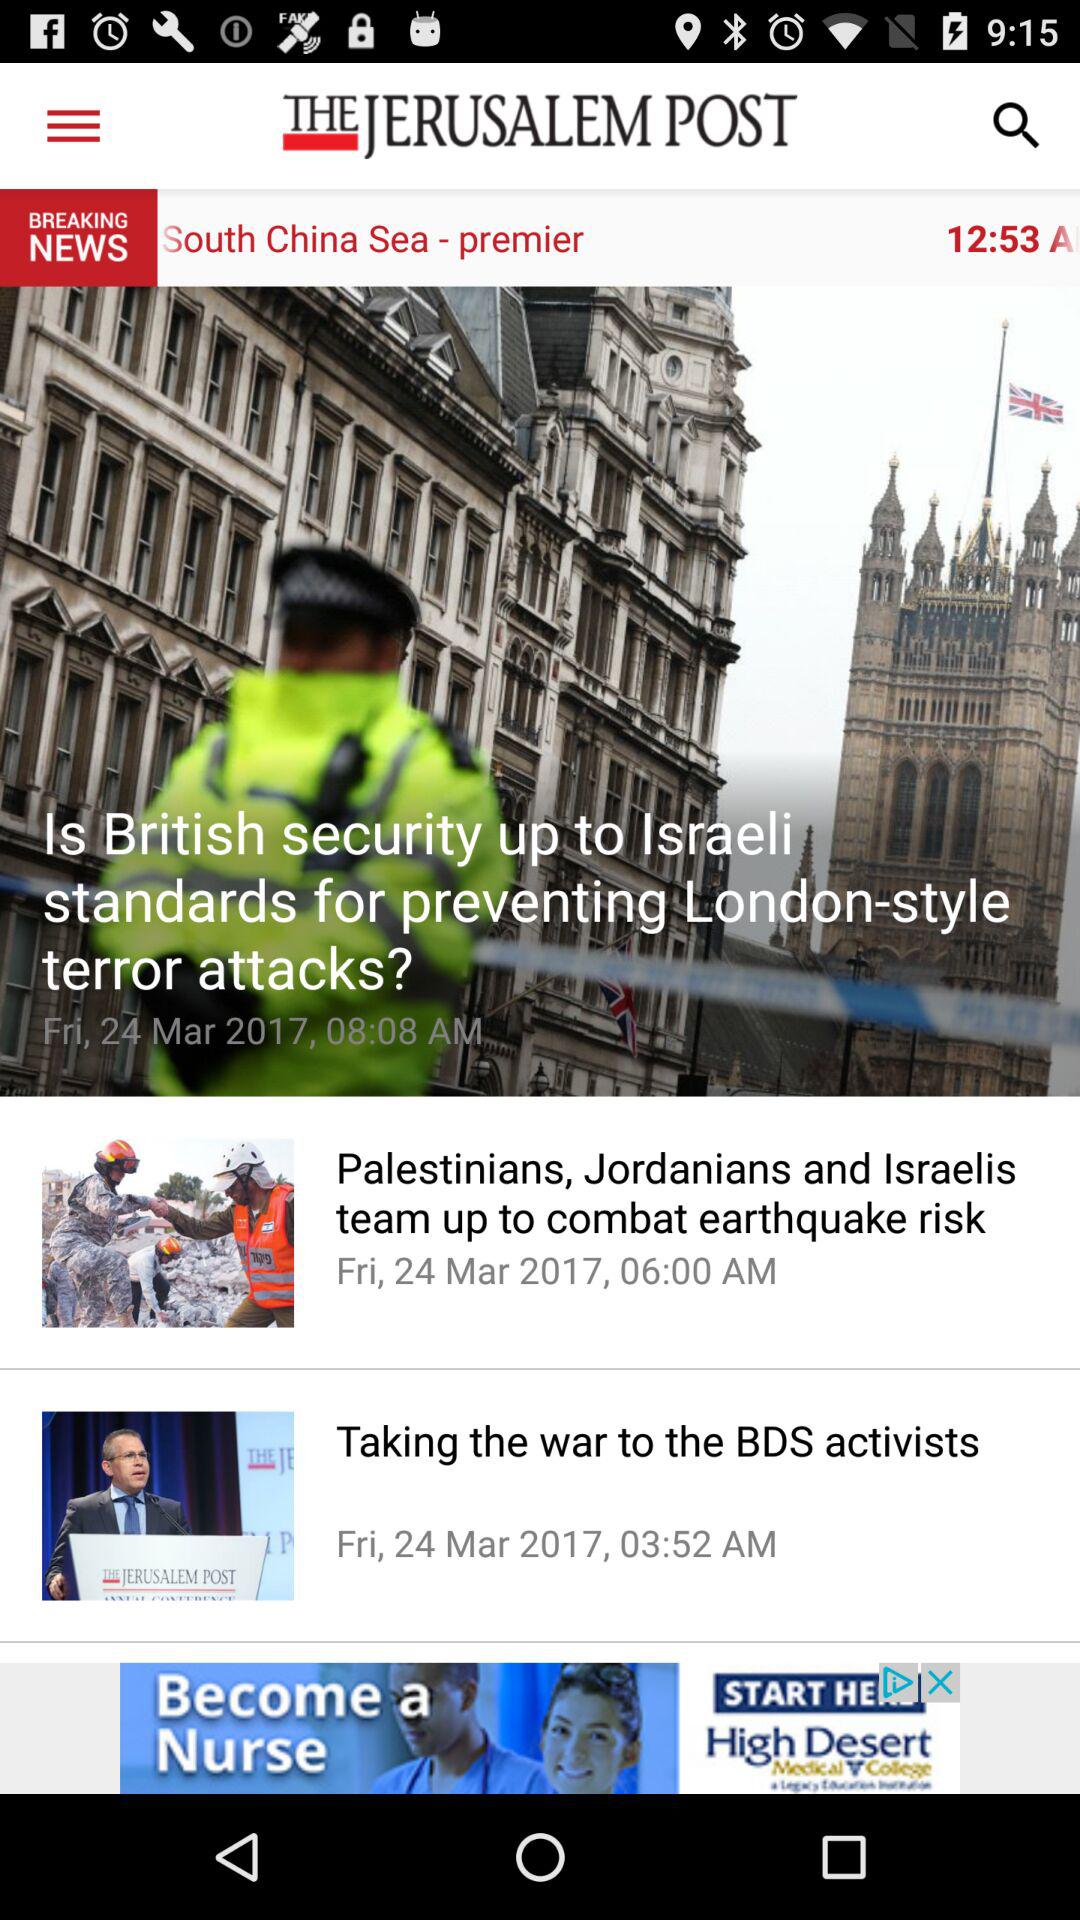 The height and width of the screenshot is (1920, 1080). Describe the element at coordinates (73, 126) in the screenshot. I see `press the item above the 12 53 am item` at that location.